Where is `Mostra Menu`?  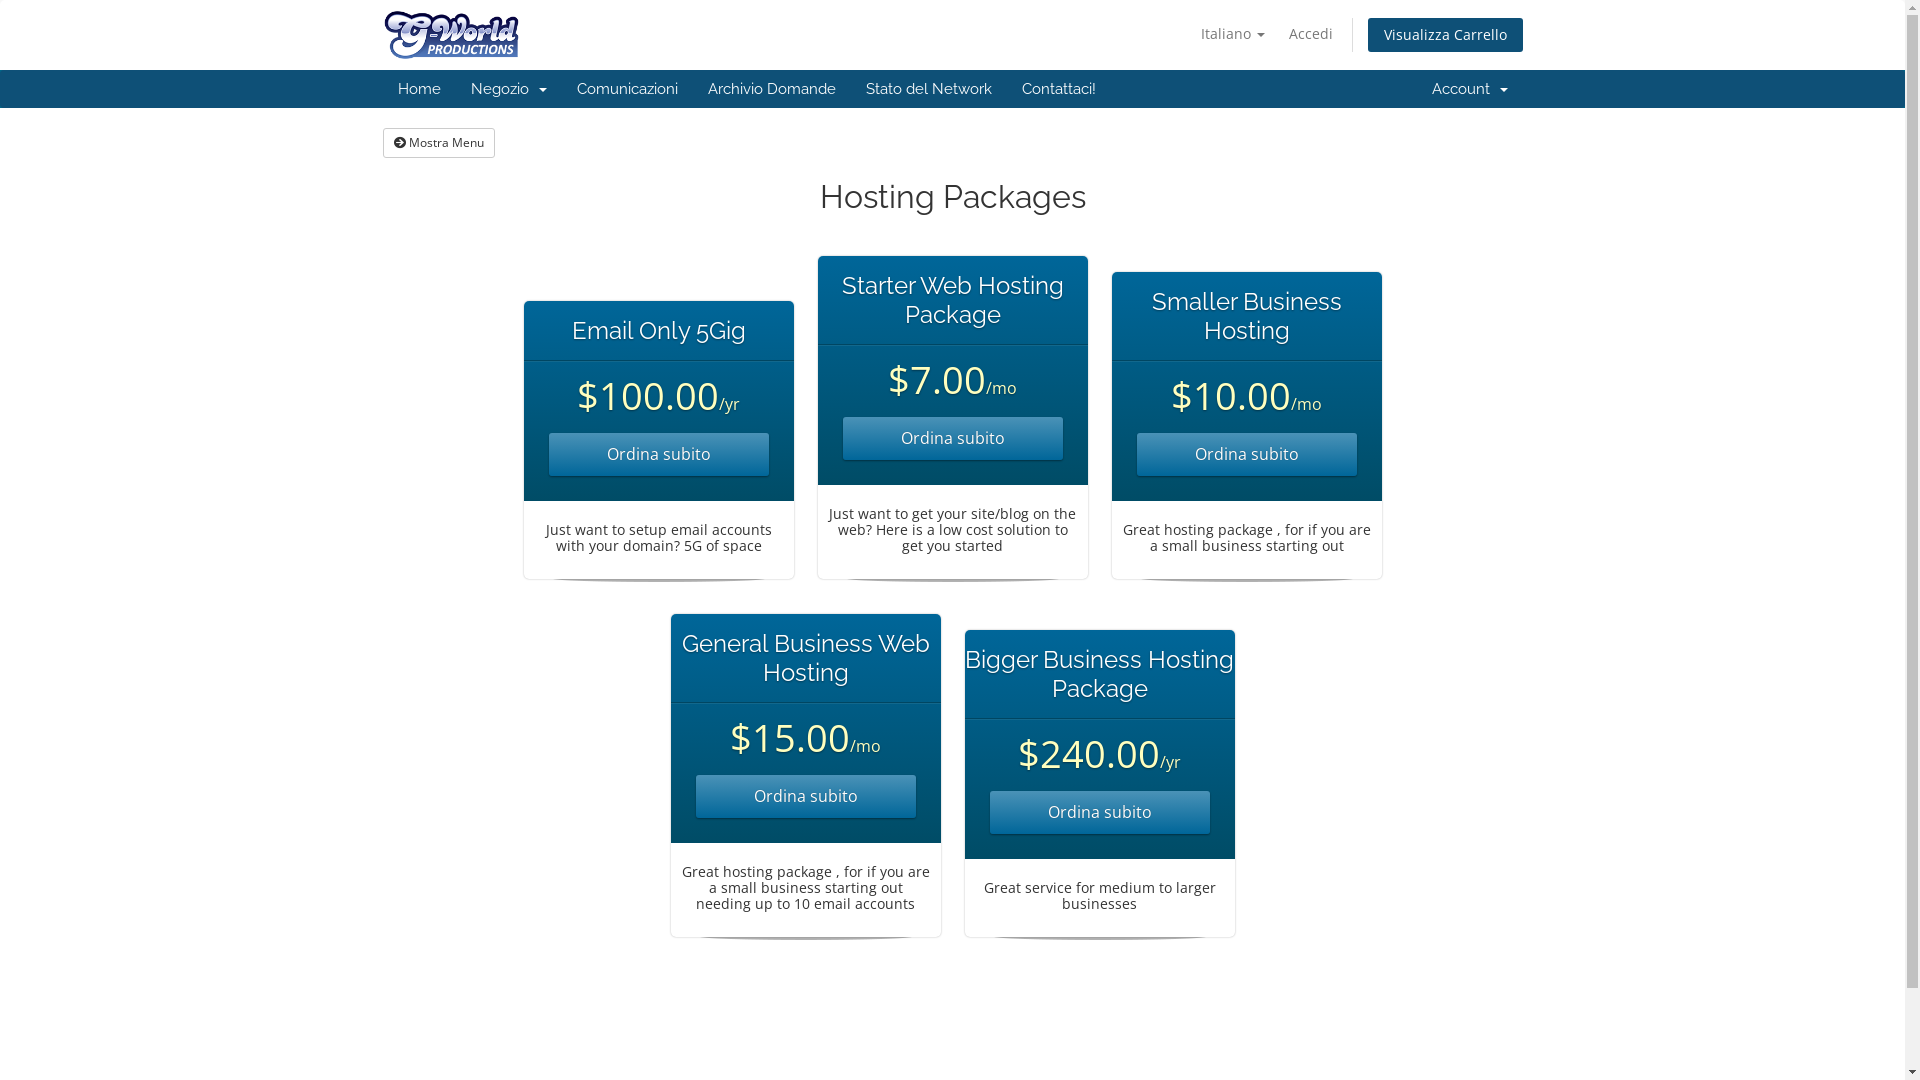
Mostra Menu is located at coordinates (438, 143).